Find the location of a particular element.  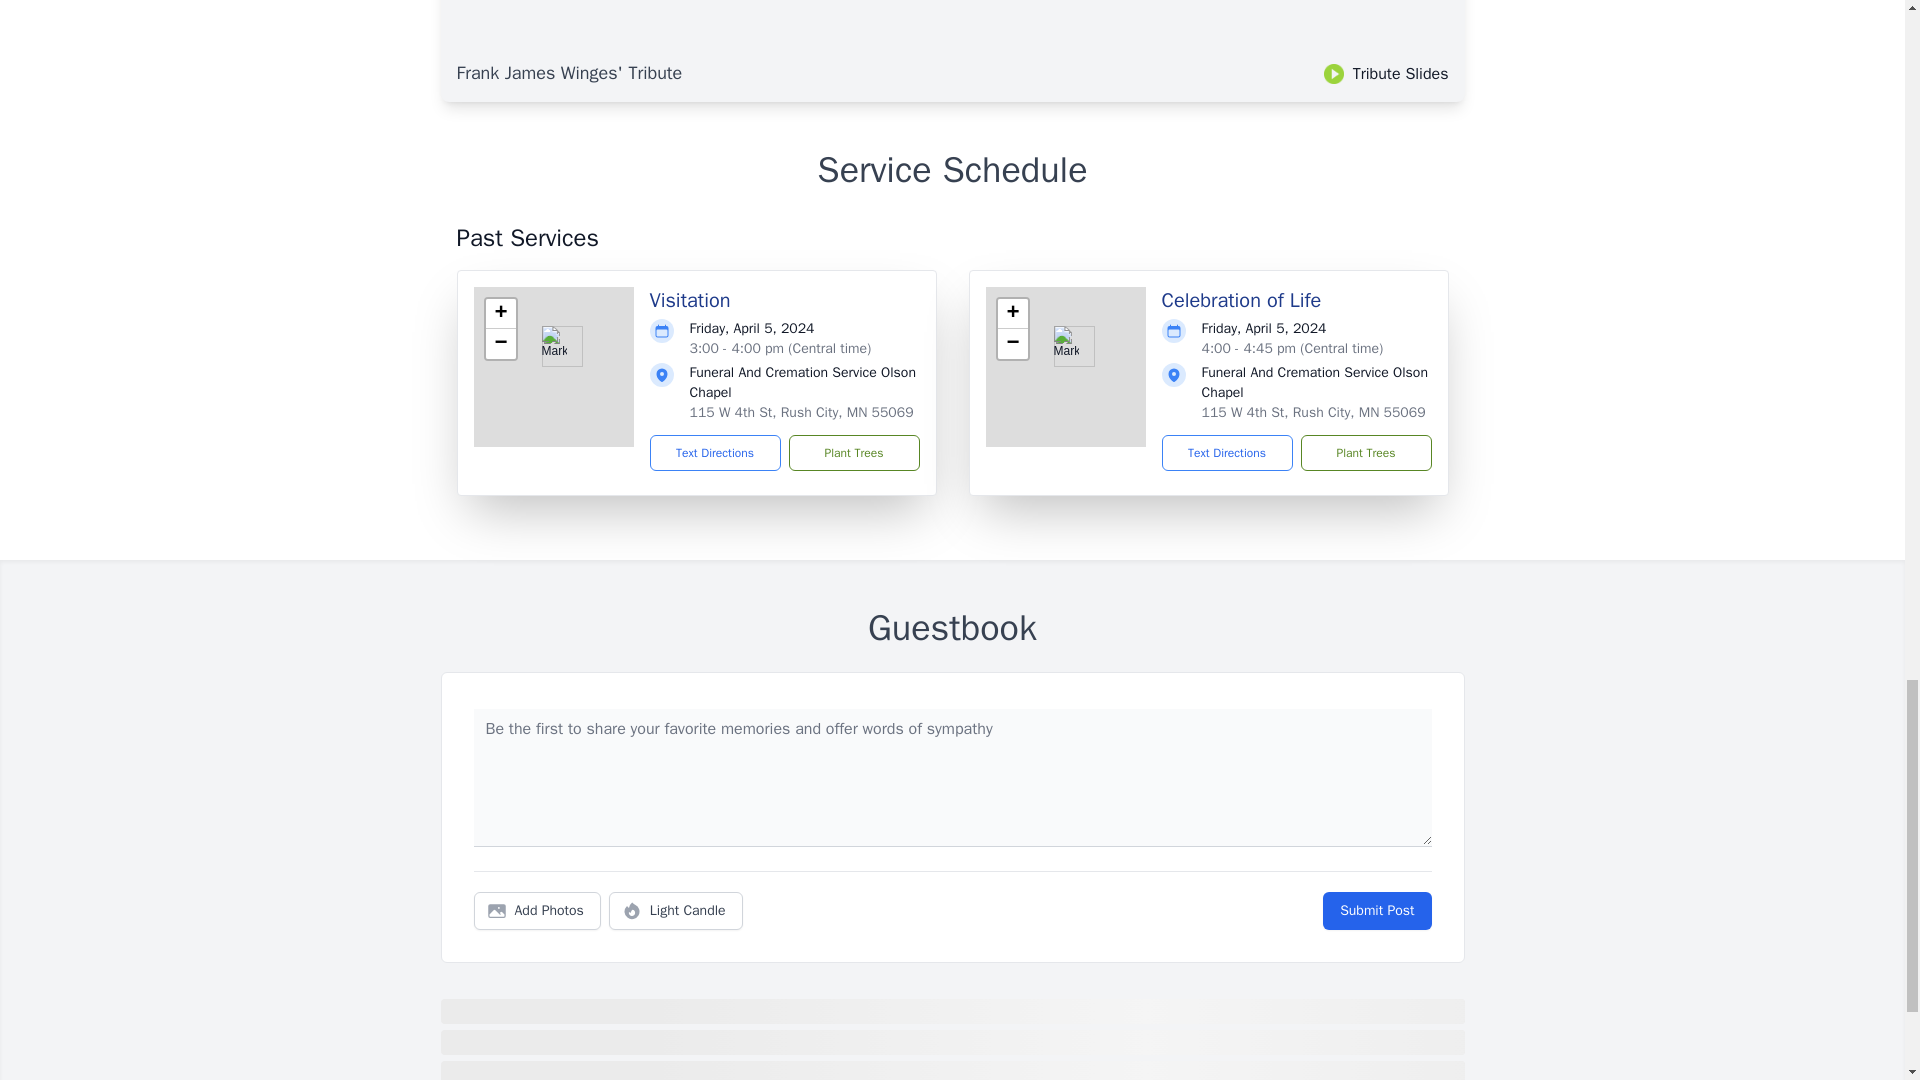

Submit Post is located at coordinates (1376, 910).